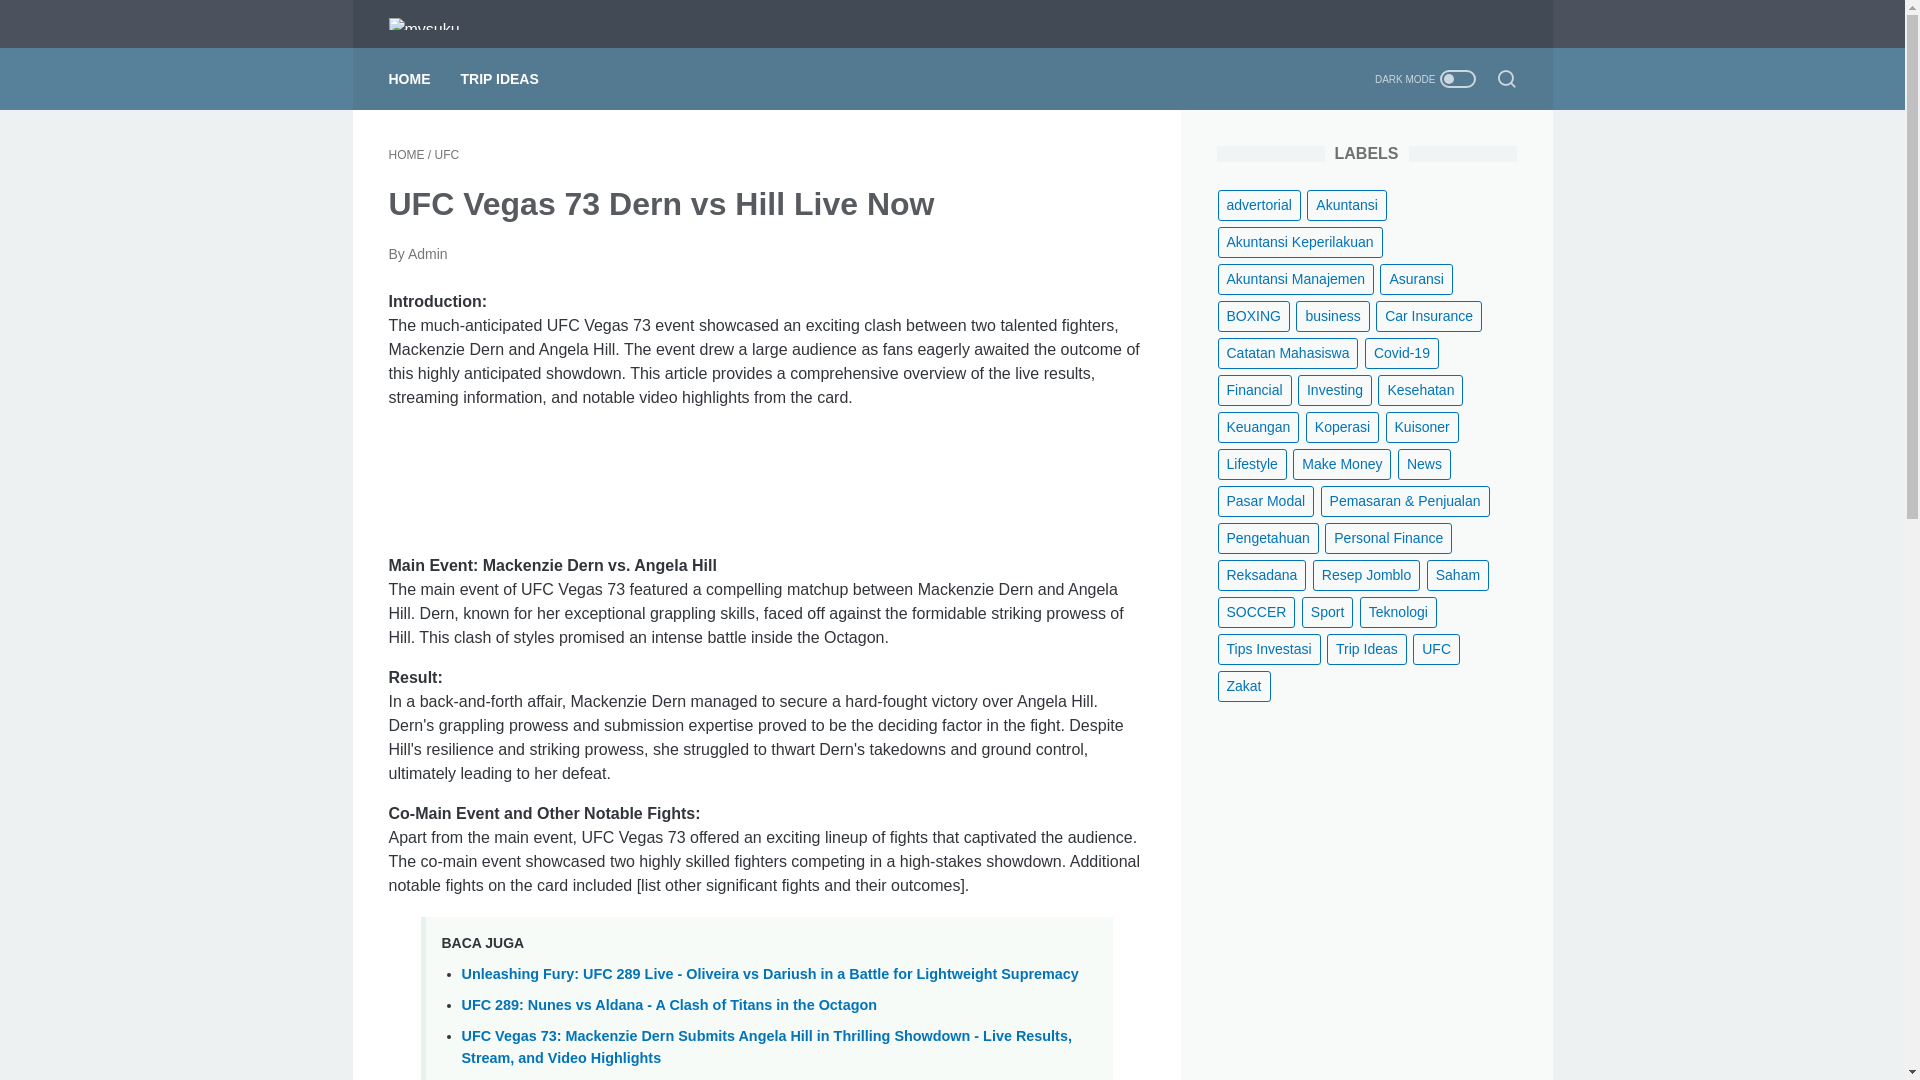 This screenshot has width=1920, height=1080. I want to click on business, so click(1332, 316).